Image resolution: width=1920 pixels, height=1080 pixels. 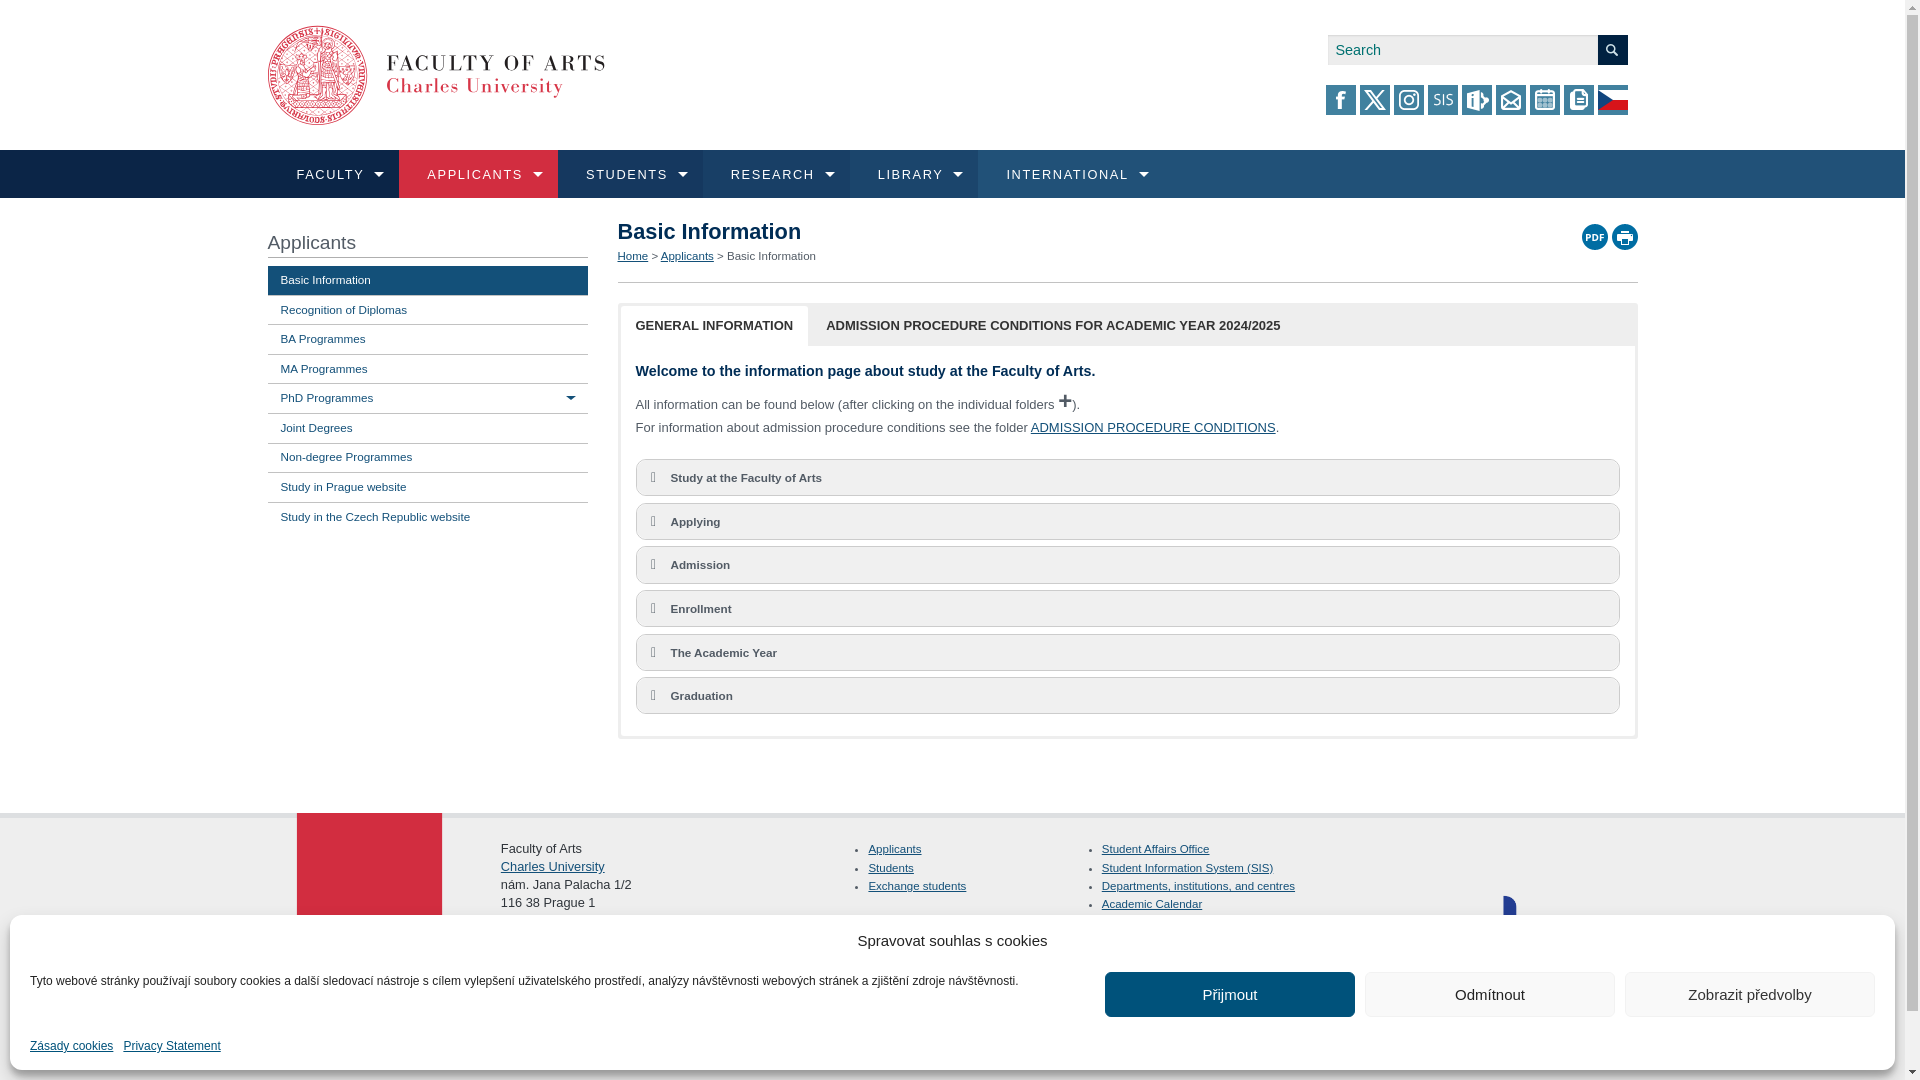 I want to click on MA Programmes, so click(x=886, y=388).